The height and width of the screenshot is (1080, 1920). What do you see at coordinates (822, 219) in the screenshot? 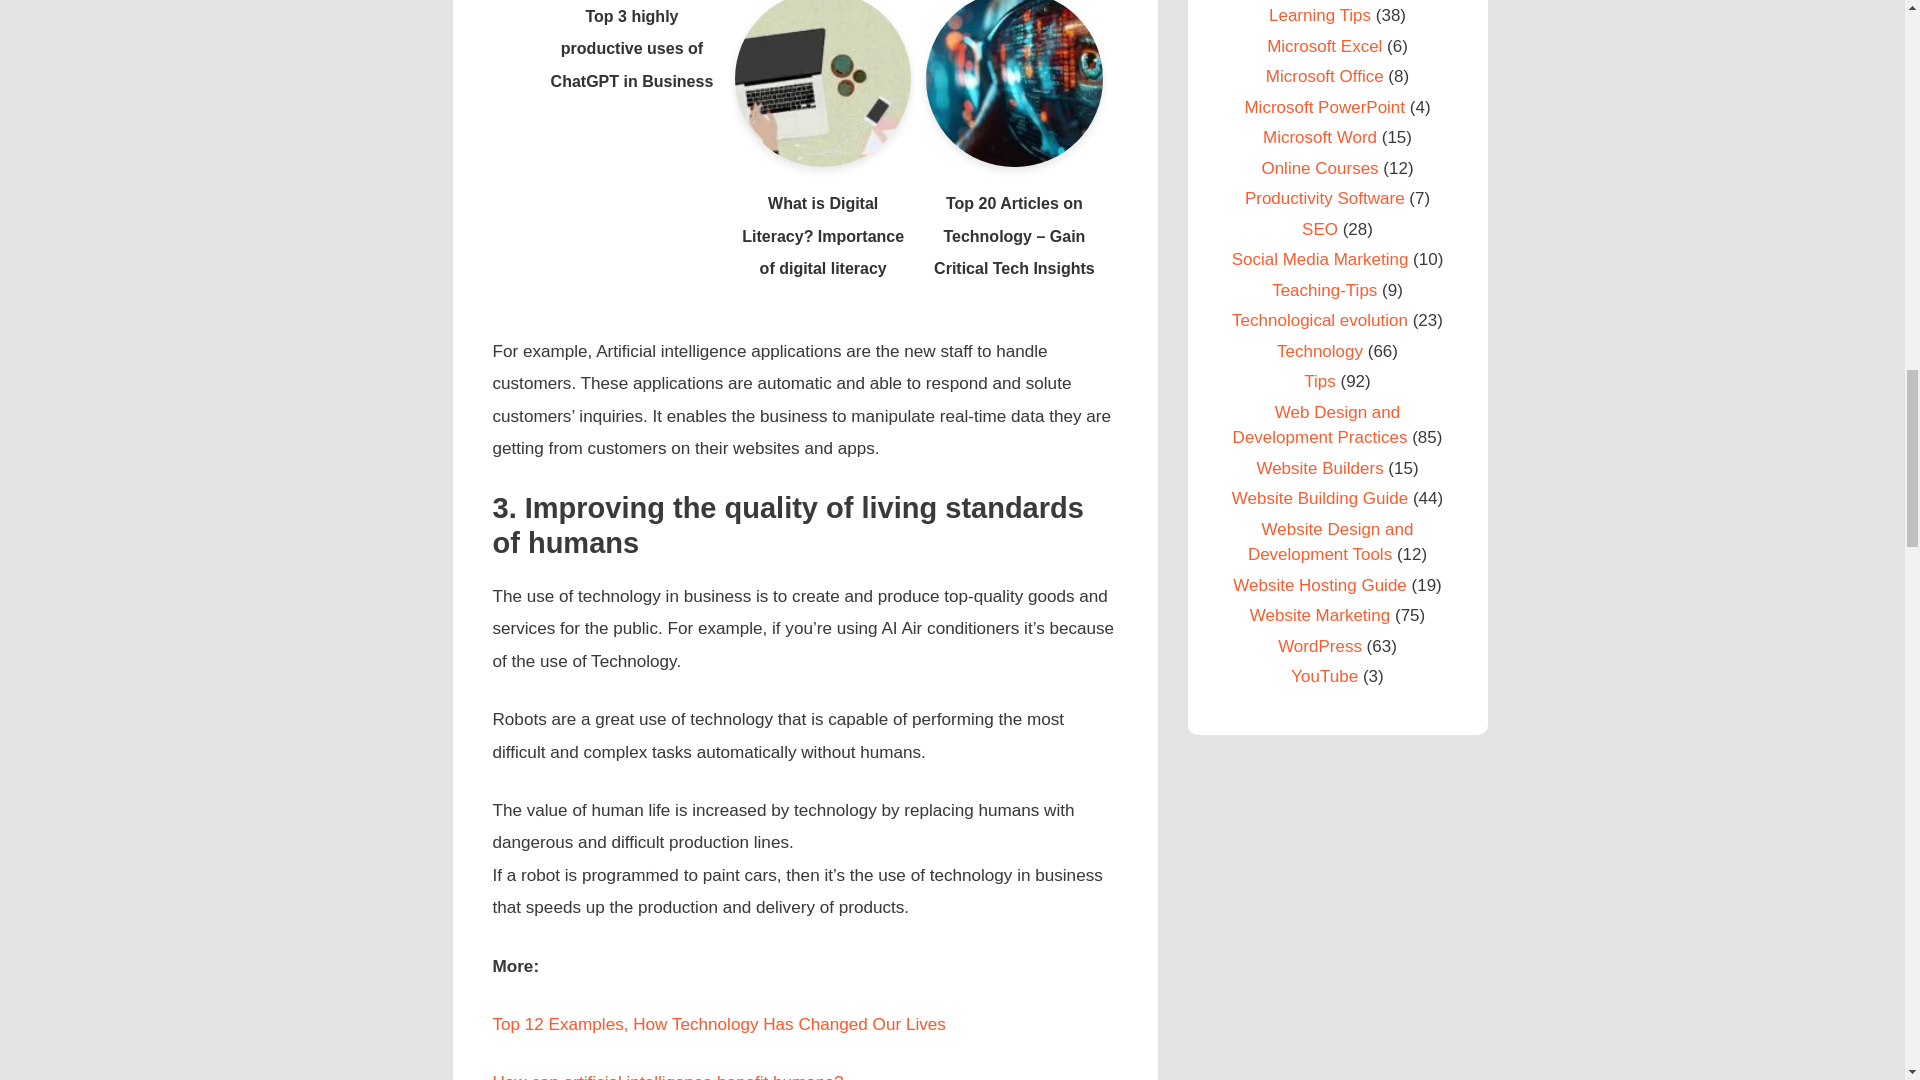
I see `What is Digital Literacy? Importance of digital literacy` at bounding box center [822, 219].